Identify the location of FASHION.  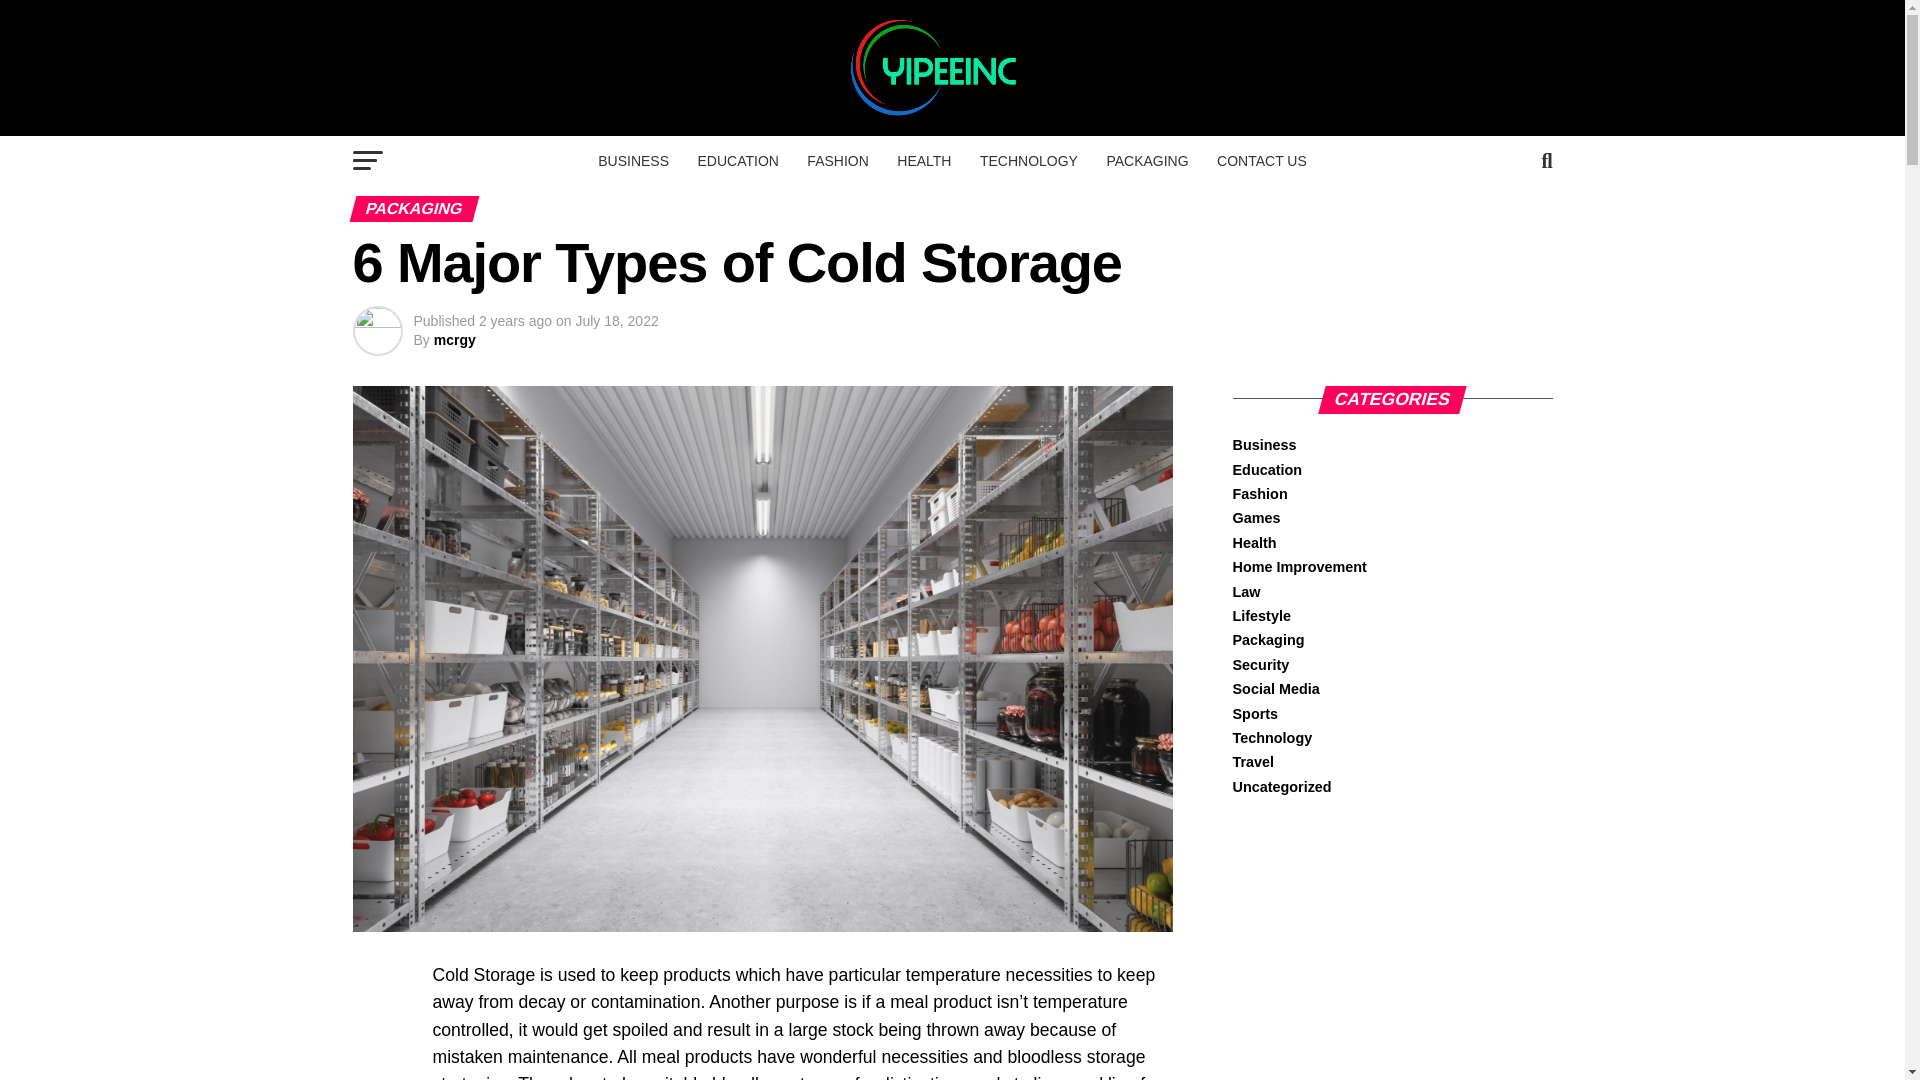
(836, 160).